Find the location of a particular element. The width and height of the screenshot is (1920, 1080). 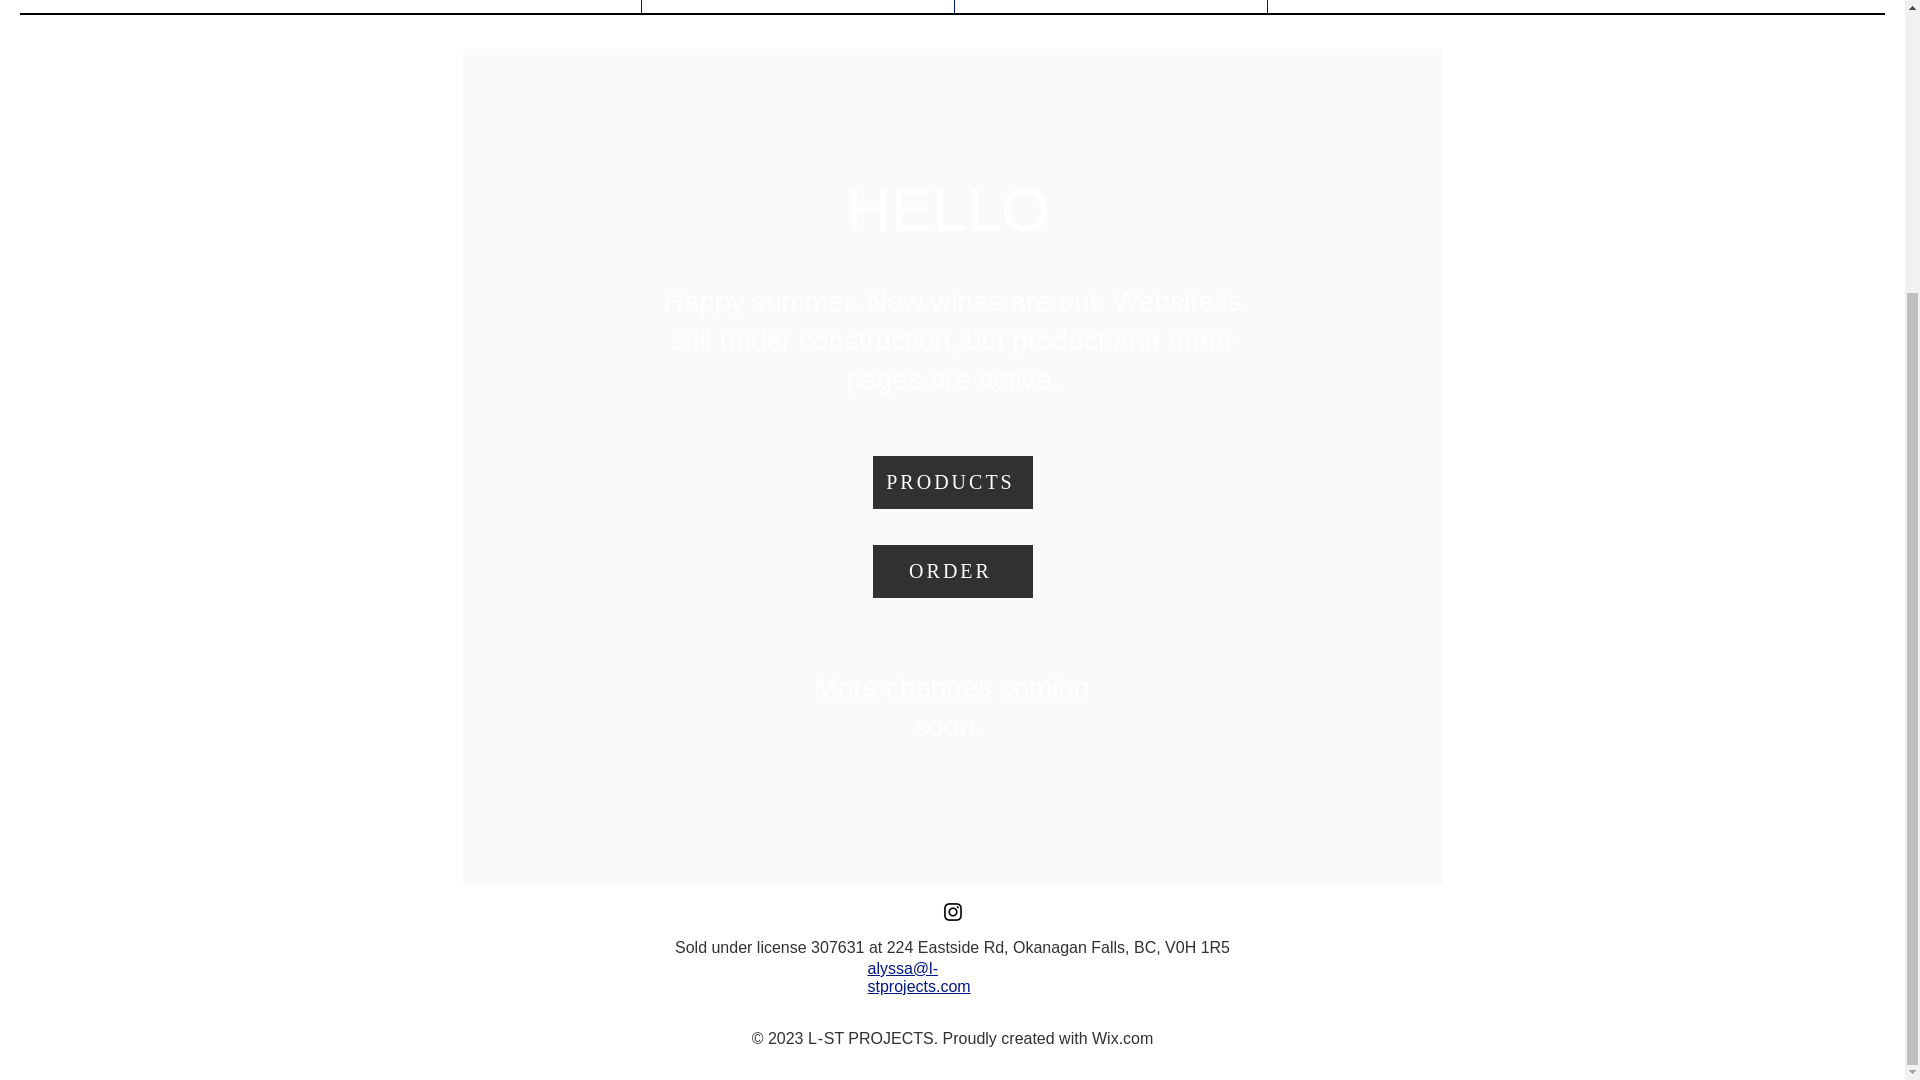

WHOLESALE is located at coordinates (1422, 6).